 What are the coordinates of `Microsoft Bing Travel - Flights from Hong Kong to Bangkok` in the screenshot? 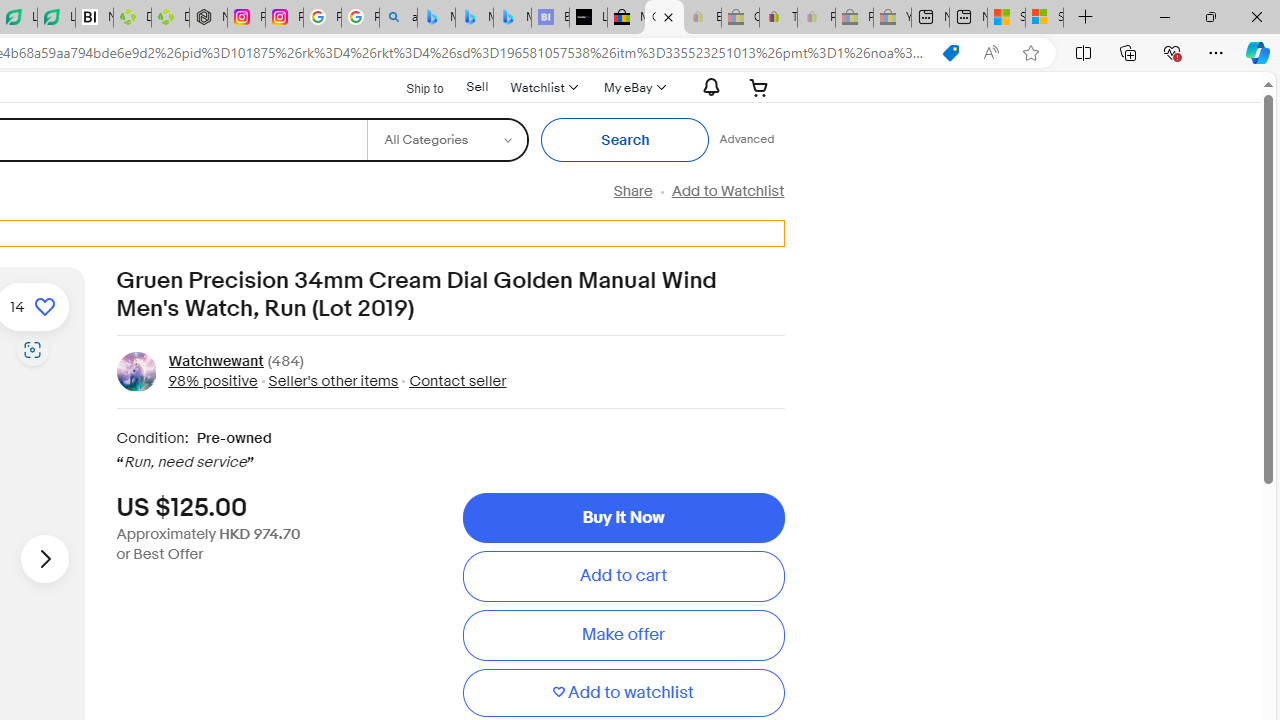 It's located at (436, 18).